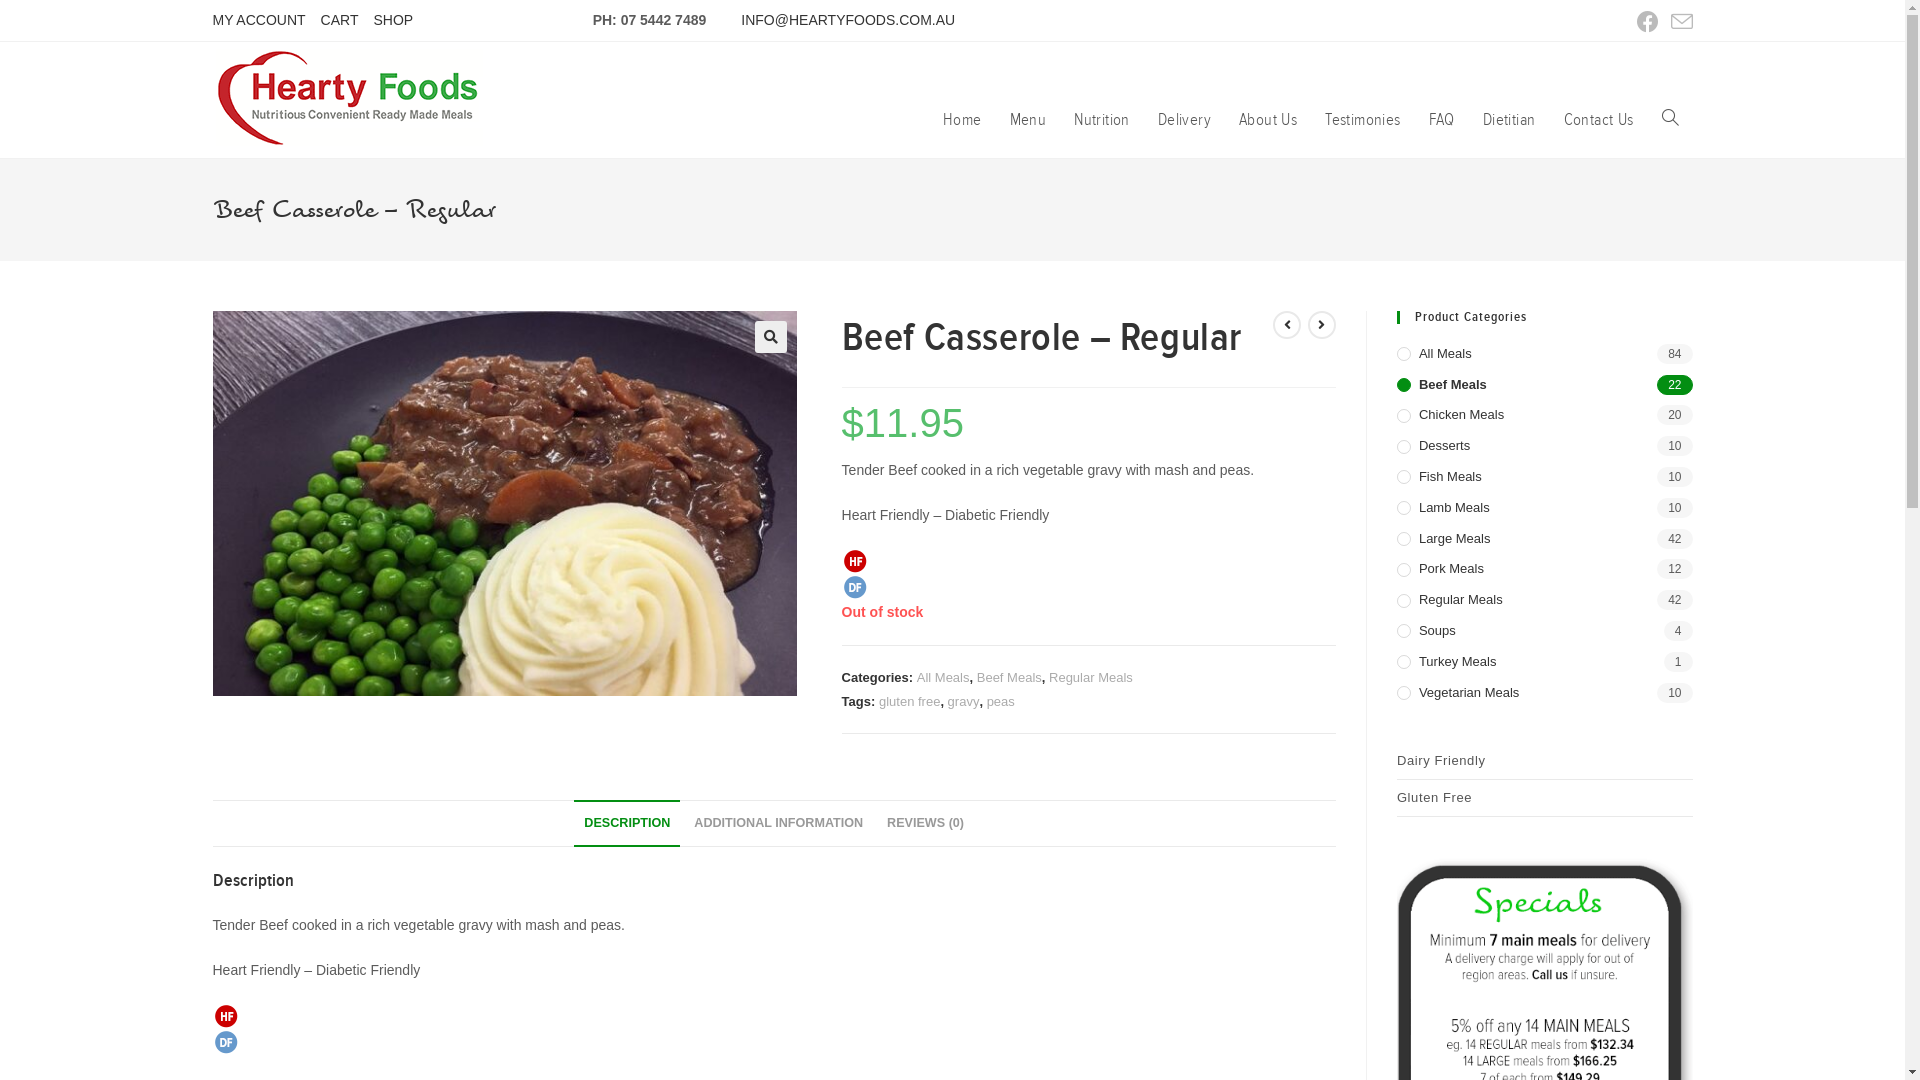 The width and height of the screenshot is (1920, 1080). What do you see at coordinates (1545, 600) in the screenshot?
I see `Regular Meals` at bounding box center [1545, 600].